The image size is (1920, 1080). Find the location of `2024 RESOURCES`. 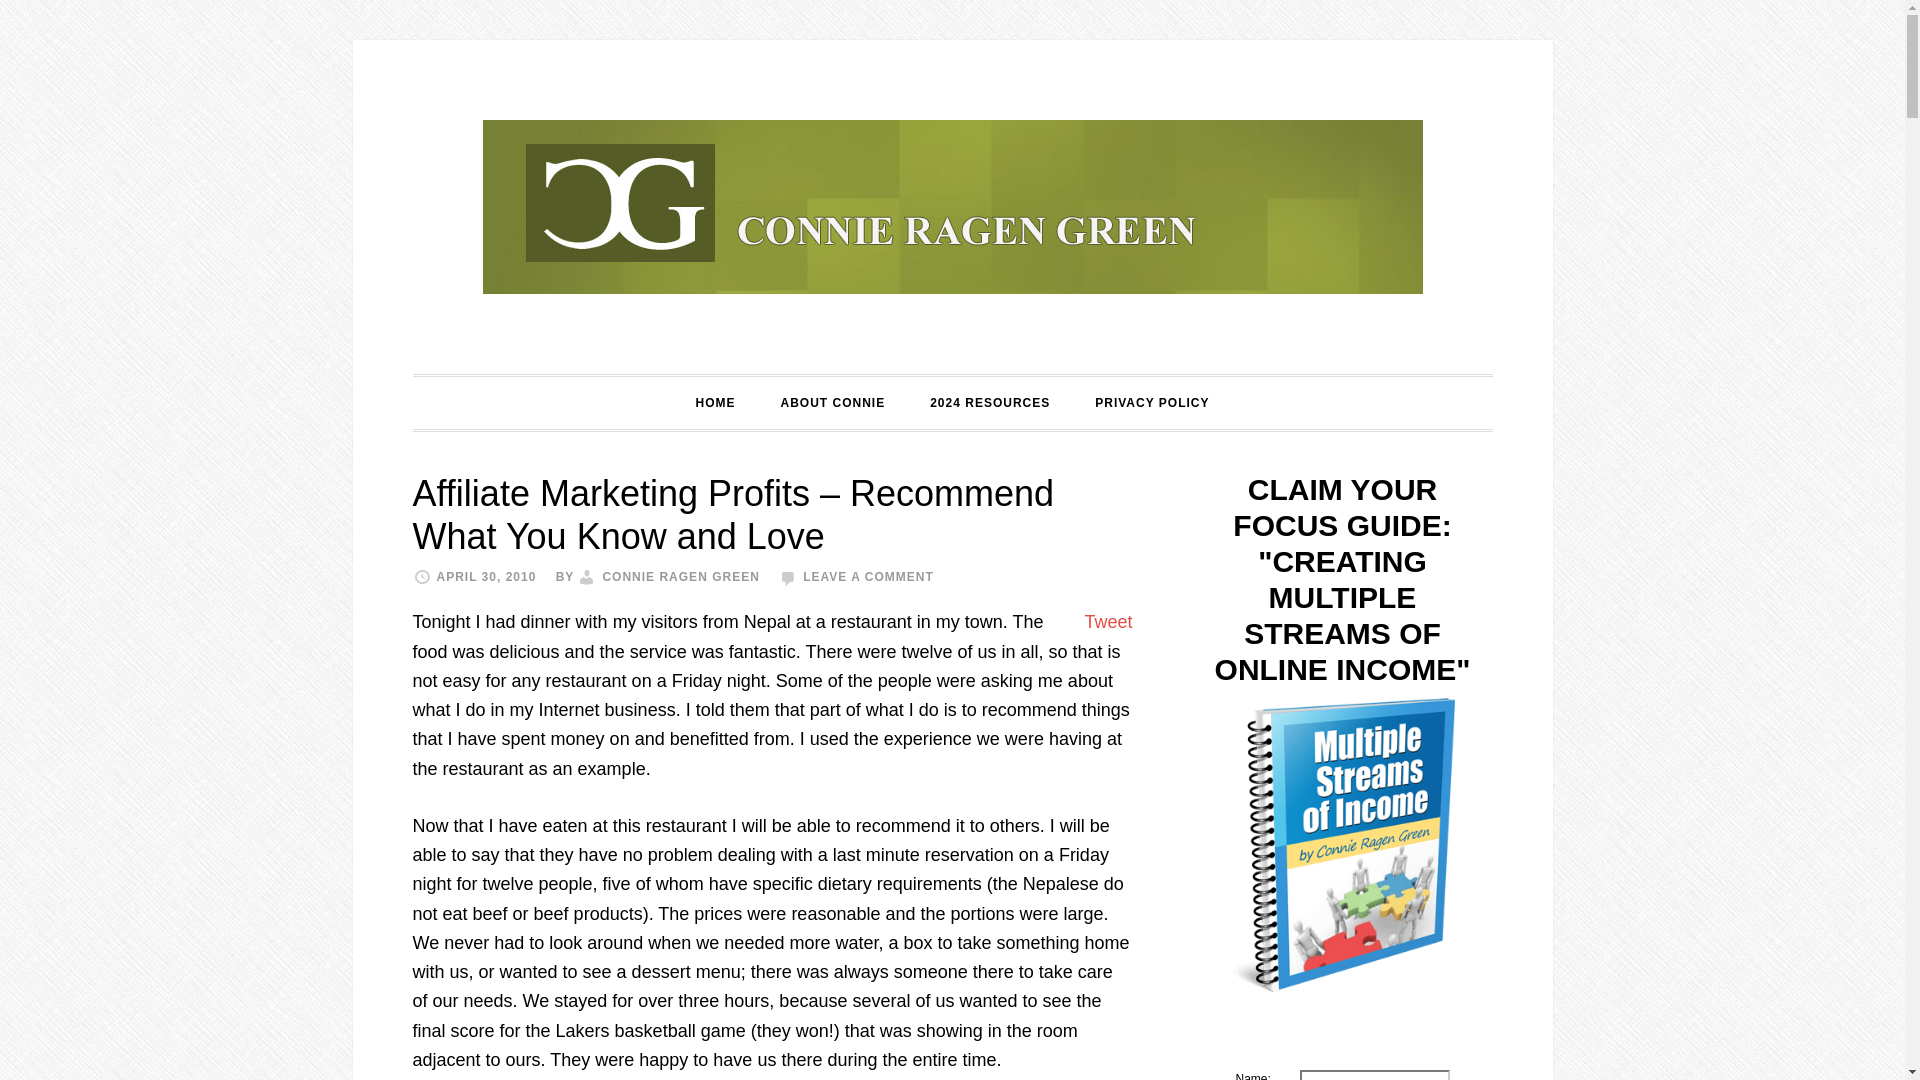

2024 RESOURCES is located at coordinates (990, 402).